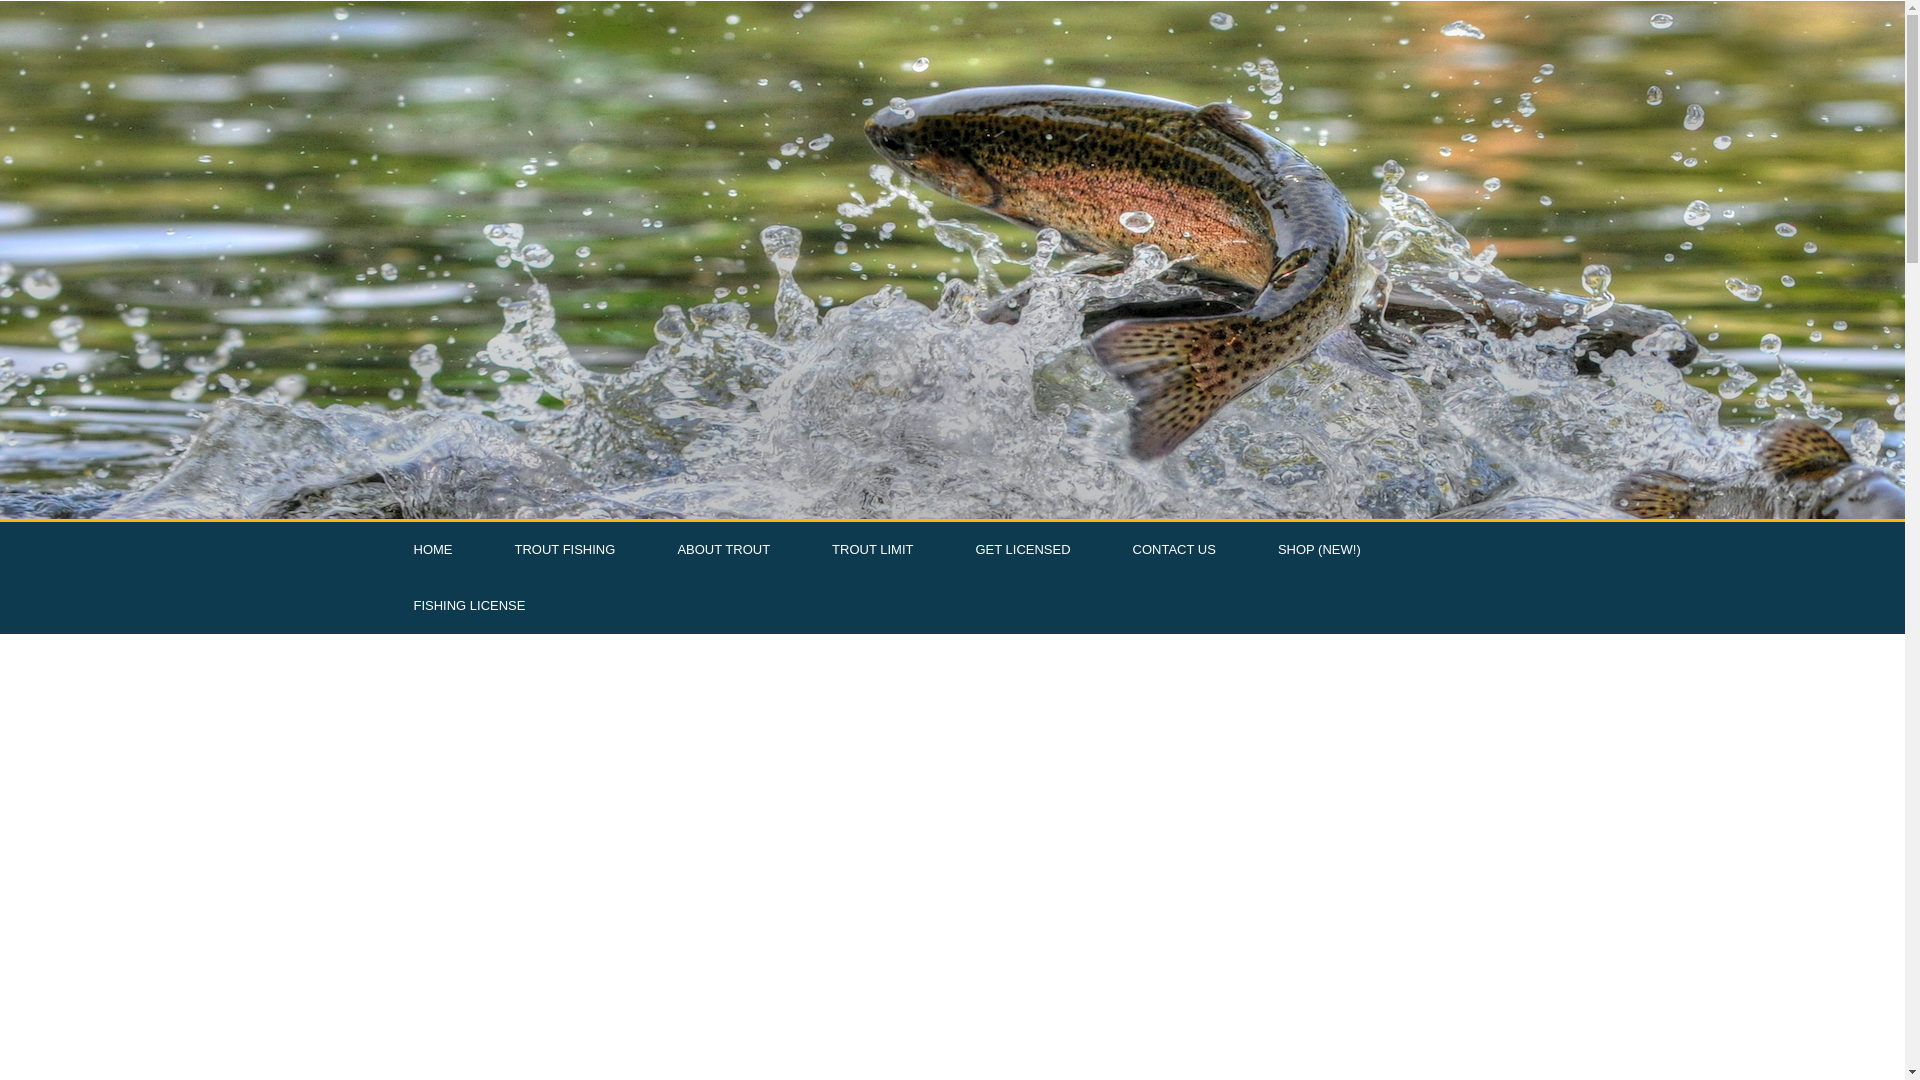  Describe the element at coordinates (722, 549) in the screenshot. I see `ABOUT TROUT` at that location.